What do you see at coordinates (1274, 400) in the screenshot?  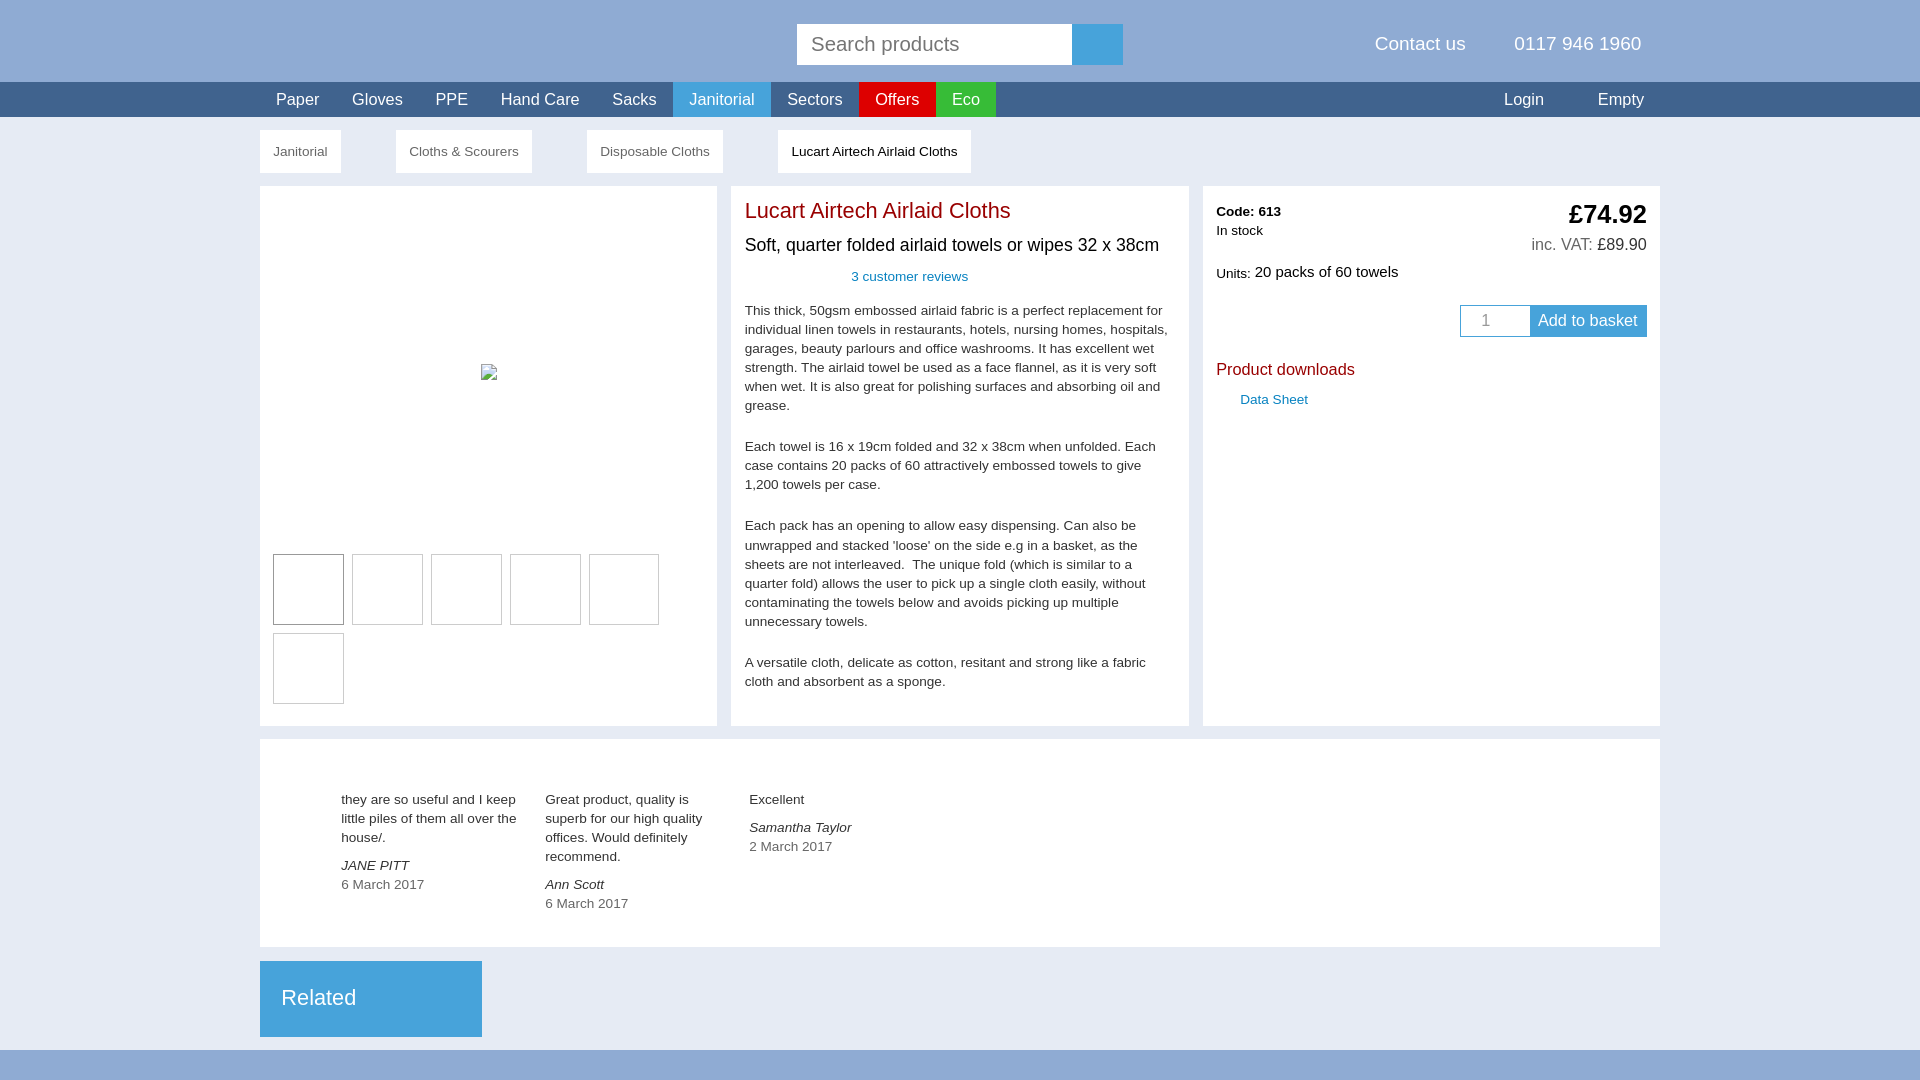 I see `Data Sheet` at bounding box center [1274, 400].